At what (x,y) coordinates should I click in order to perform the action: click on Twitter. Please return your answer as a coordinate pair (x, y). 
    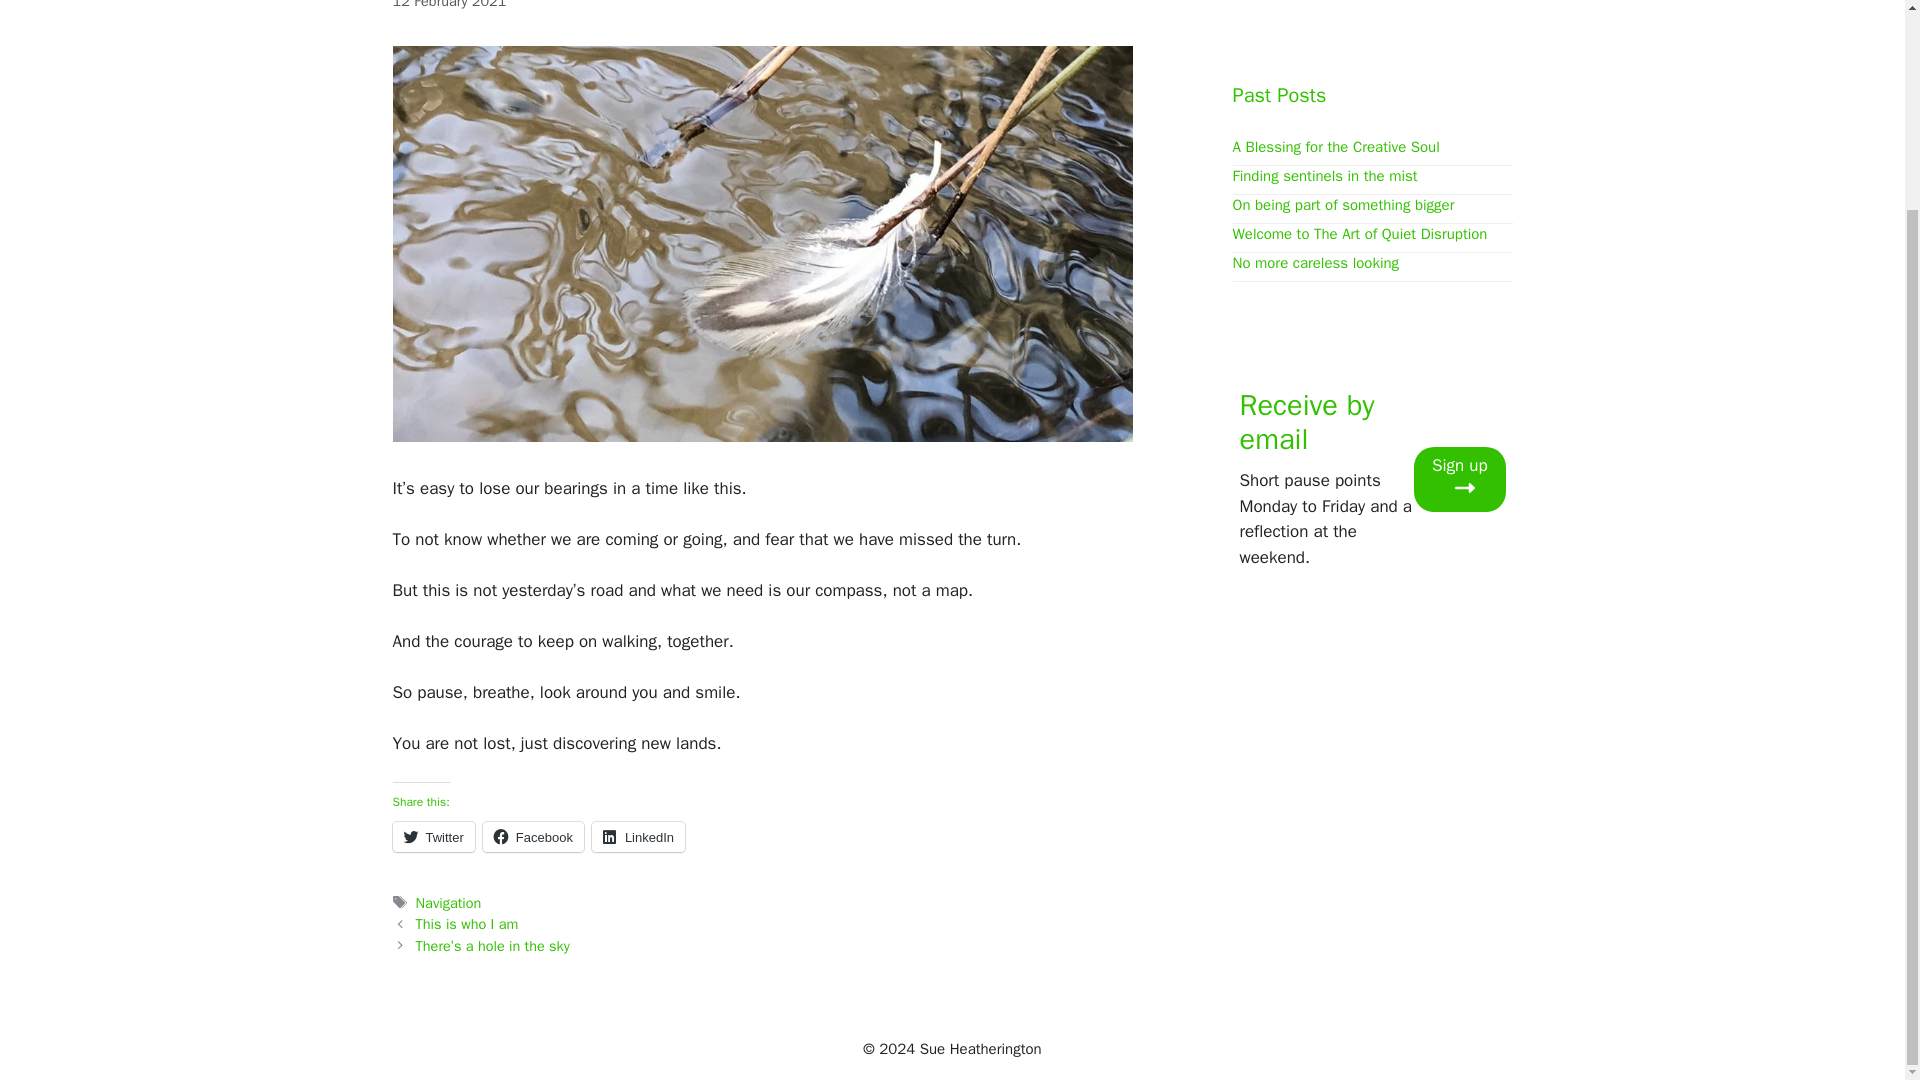
    Looking at the image, I should click on (432, 836).